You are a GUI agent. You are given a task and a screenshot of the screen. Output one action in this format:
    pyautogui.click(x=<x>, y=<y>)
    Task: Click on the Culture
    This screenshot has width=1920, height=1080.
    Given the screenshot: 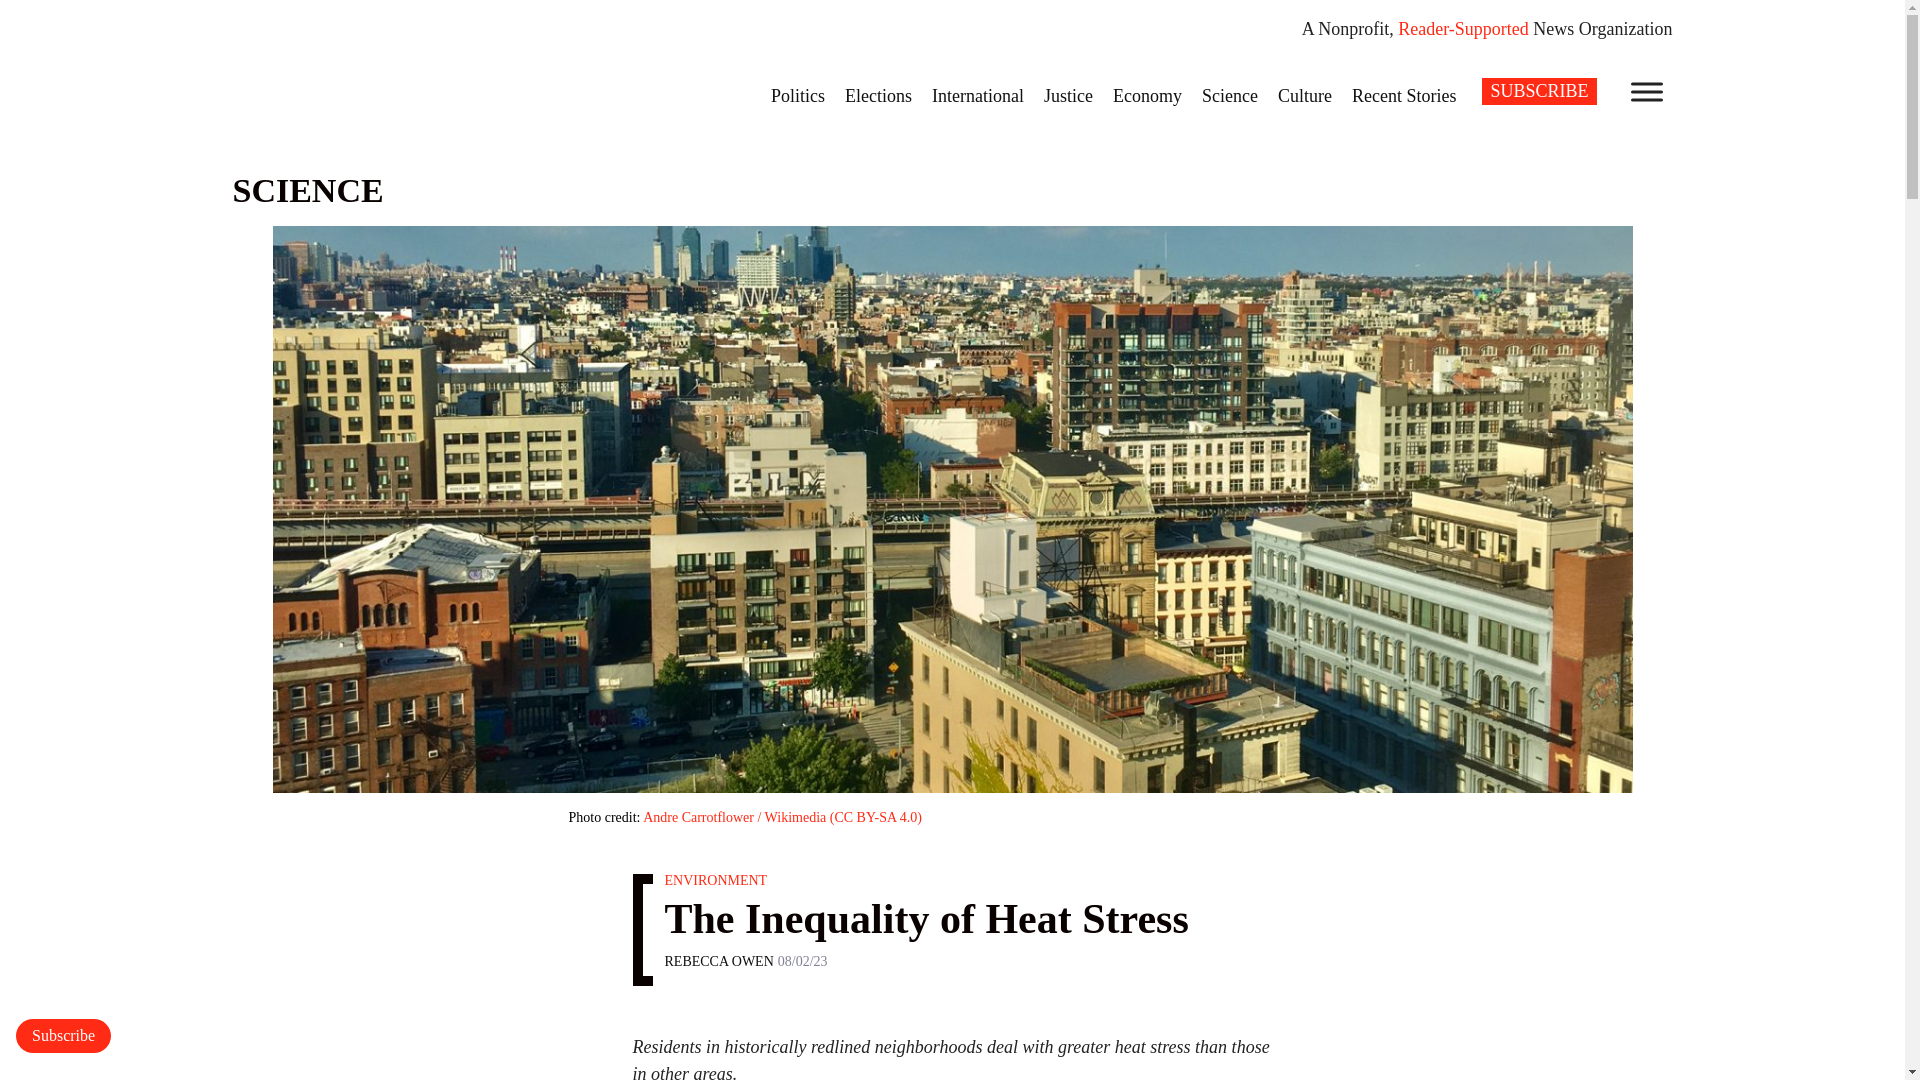 What is the action you would take?
    pyautogui.click(x=1304, y=95)
    